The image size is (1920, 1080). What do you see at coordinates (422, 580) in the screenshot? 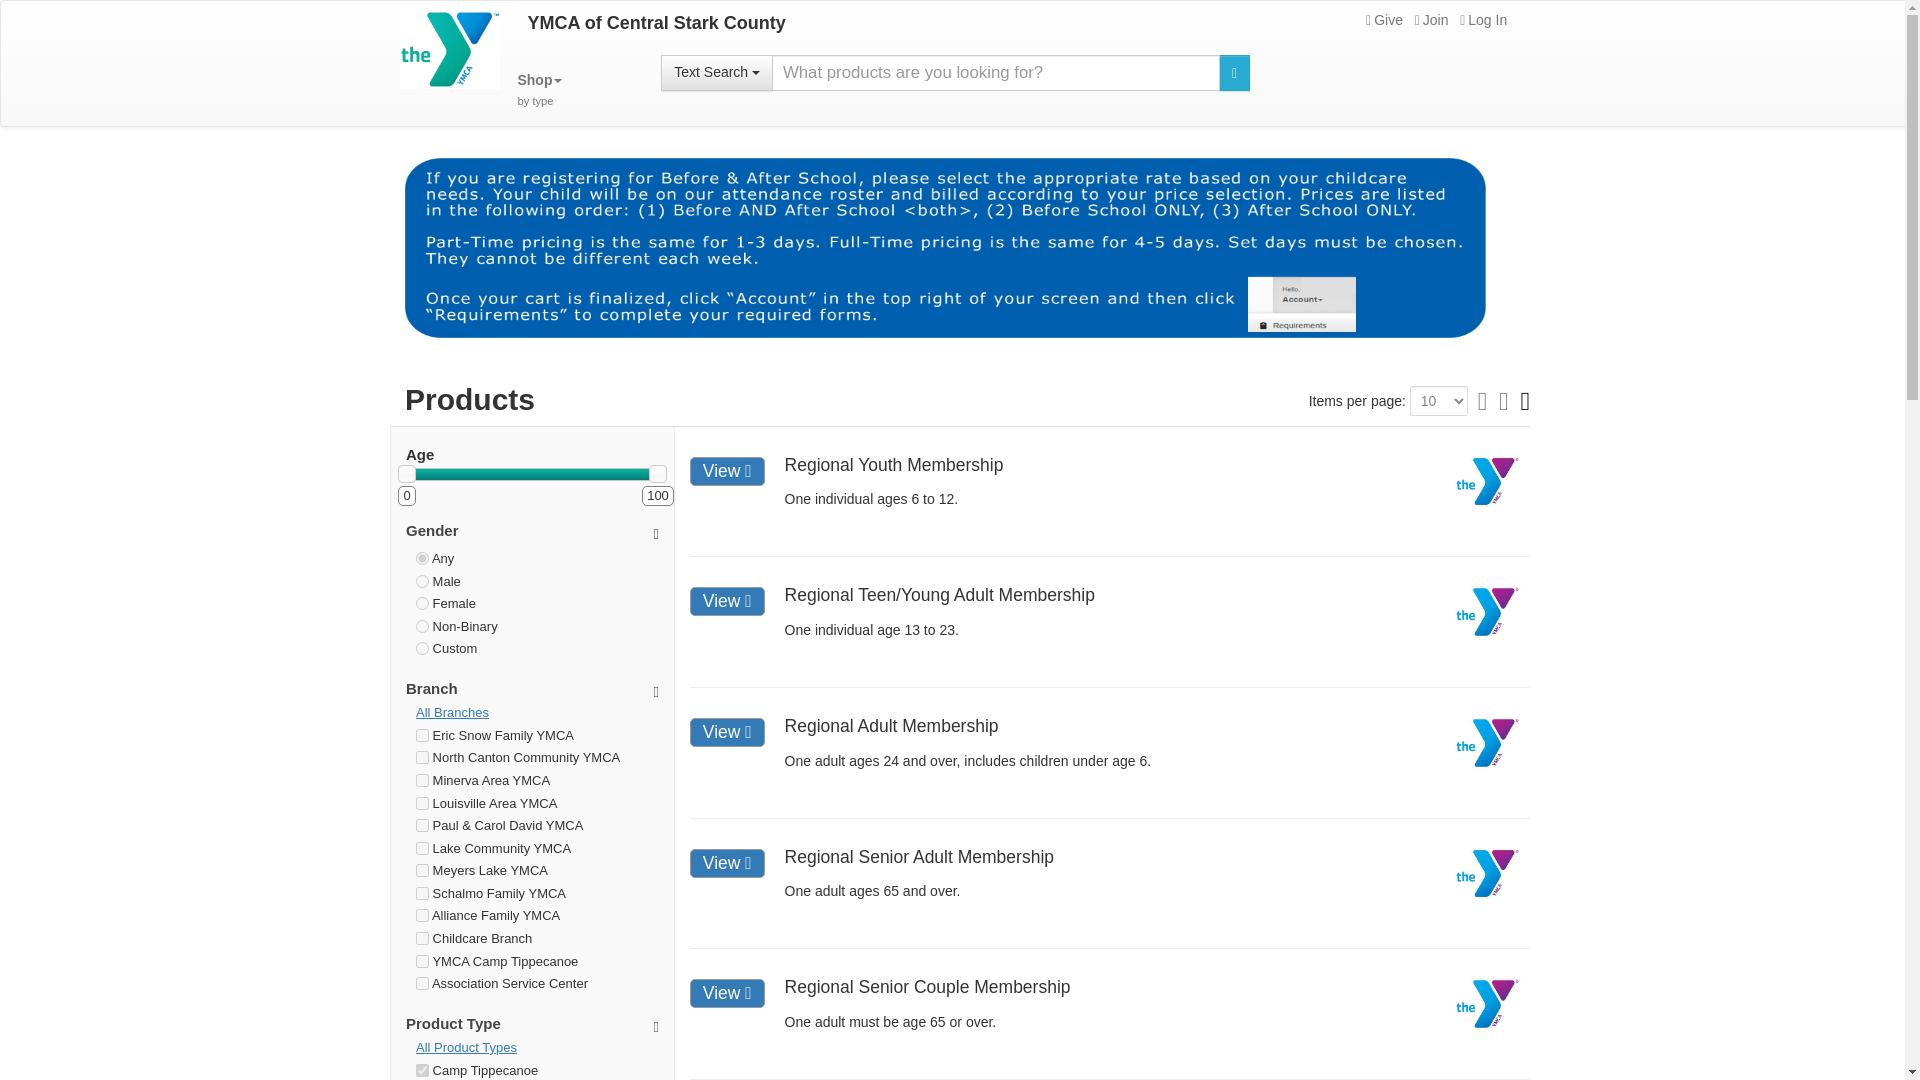
I see `M` at bounding box center [422, 580].